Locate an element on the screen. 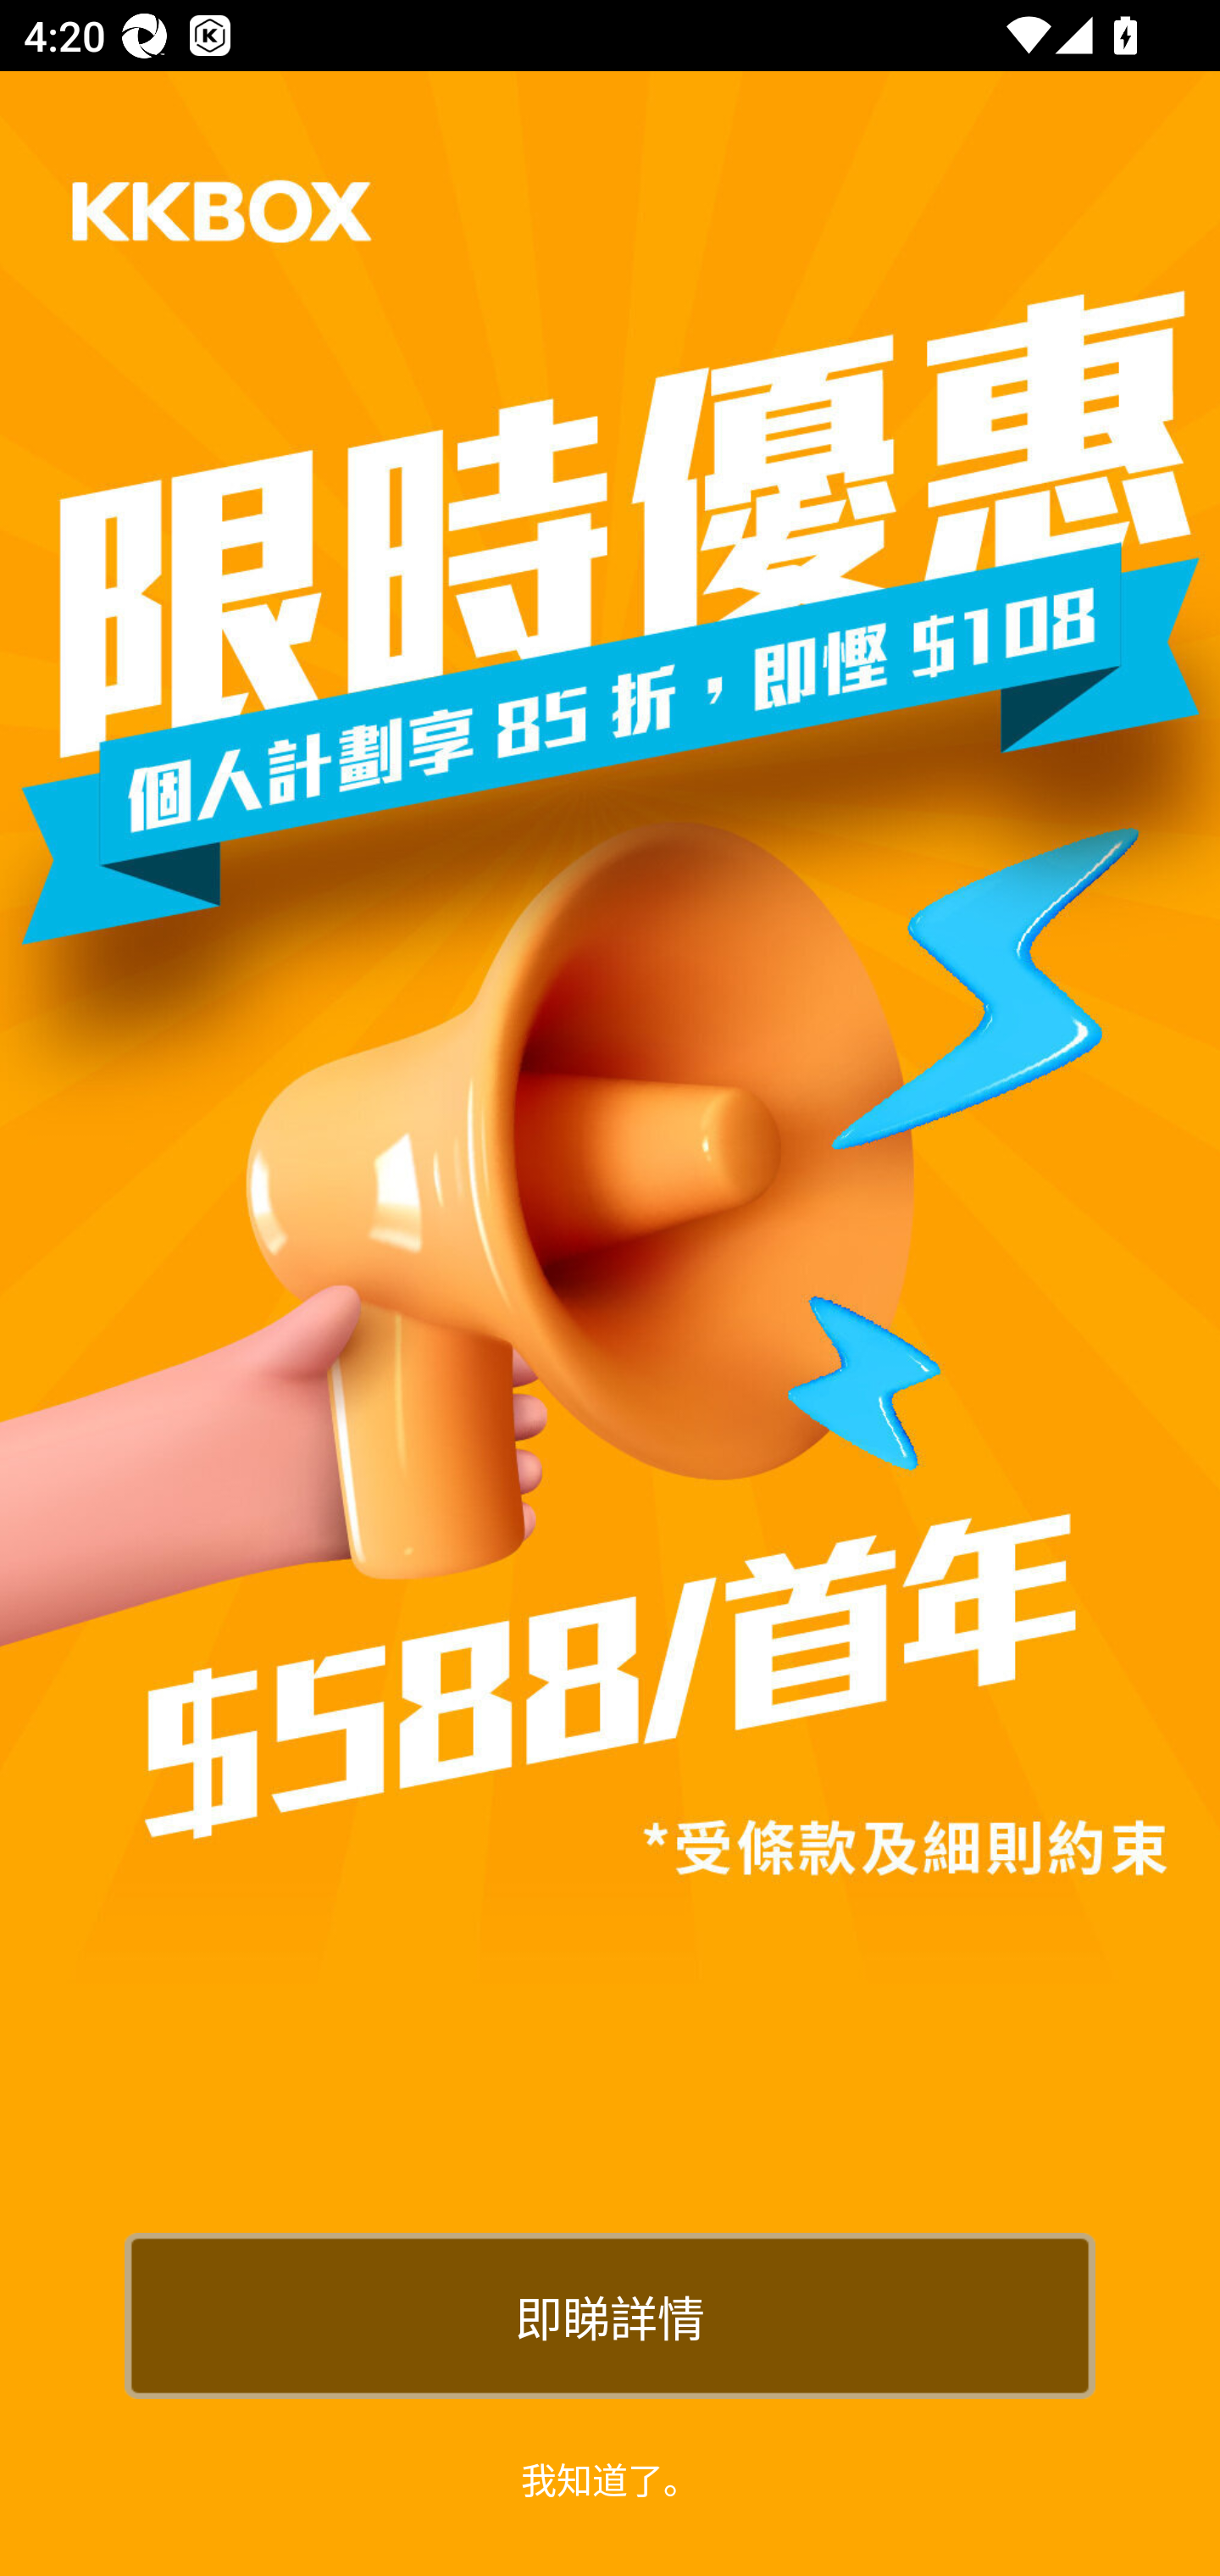  即睇詳情 is located at coordinates (610, 2315).